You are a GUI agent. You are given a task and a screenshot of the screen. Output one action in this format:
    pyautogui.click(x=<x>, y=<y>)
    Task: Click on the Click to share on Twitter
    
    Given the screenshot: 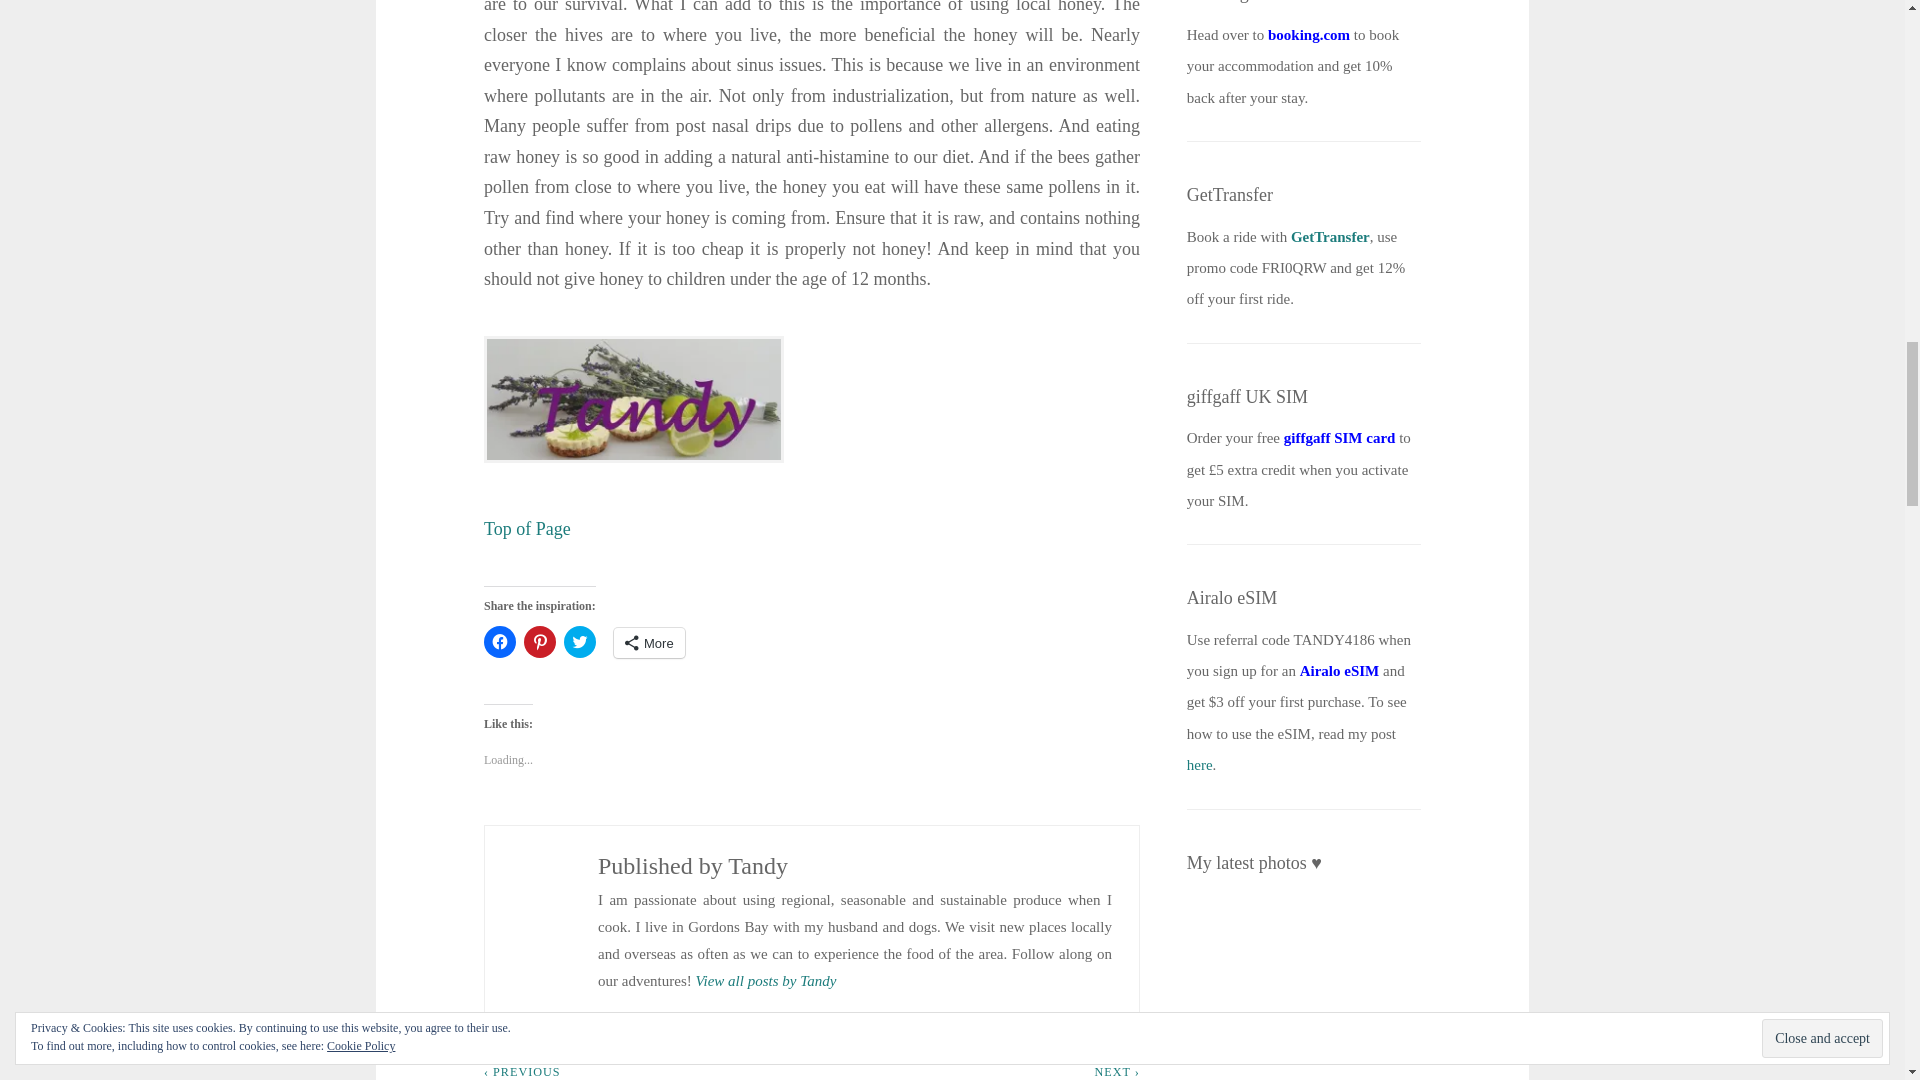 What is the action you would take?
    pyautogui.click(x=580, y=642)
    